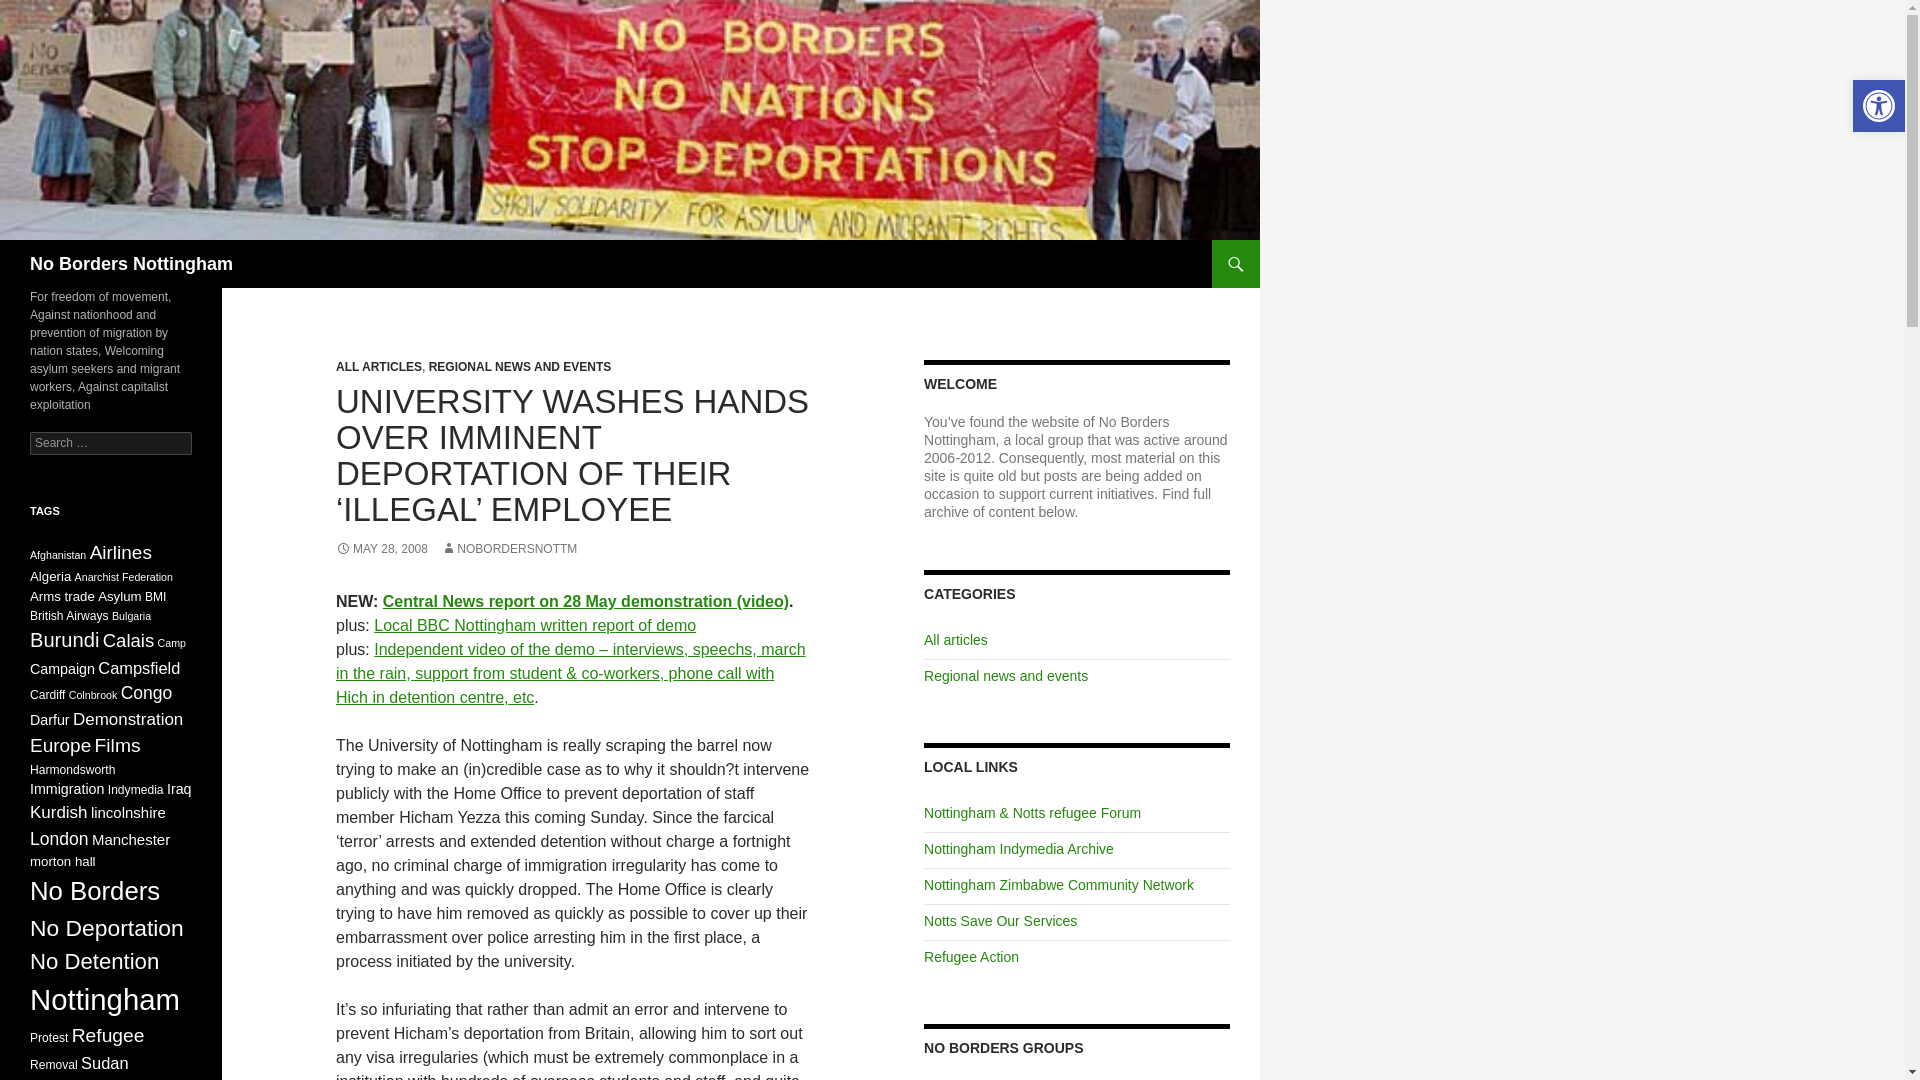 The height and width of the screenshot is (1080, 1920). I want to click on Nottingham Indymedia Archive, so click(1018, 849).